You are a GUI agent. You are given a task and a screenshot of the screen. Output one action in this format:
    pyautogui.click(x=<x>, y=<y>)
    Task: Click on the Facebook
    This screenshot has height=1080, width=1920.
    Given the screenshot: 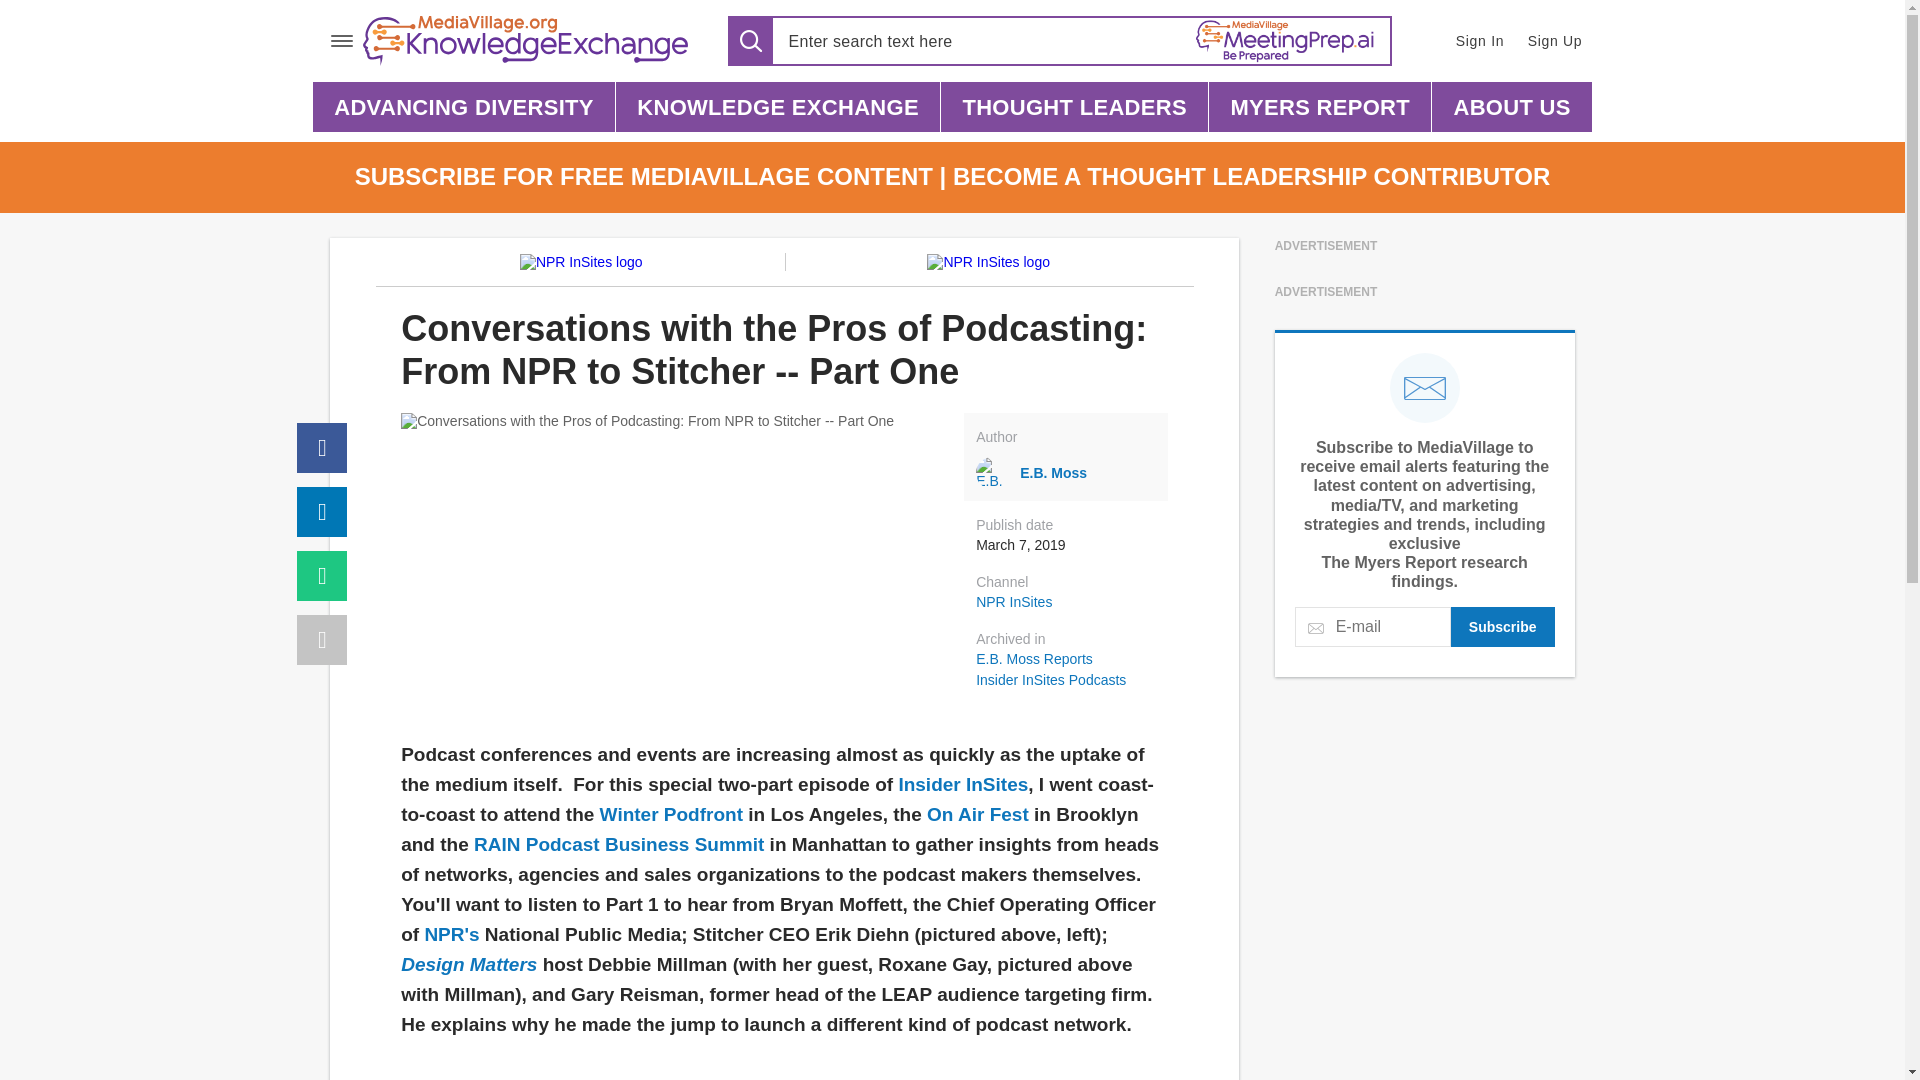 What is the action you would take?
    pyautogui.click(x=322, y=448)
    